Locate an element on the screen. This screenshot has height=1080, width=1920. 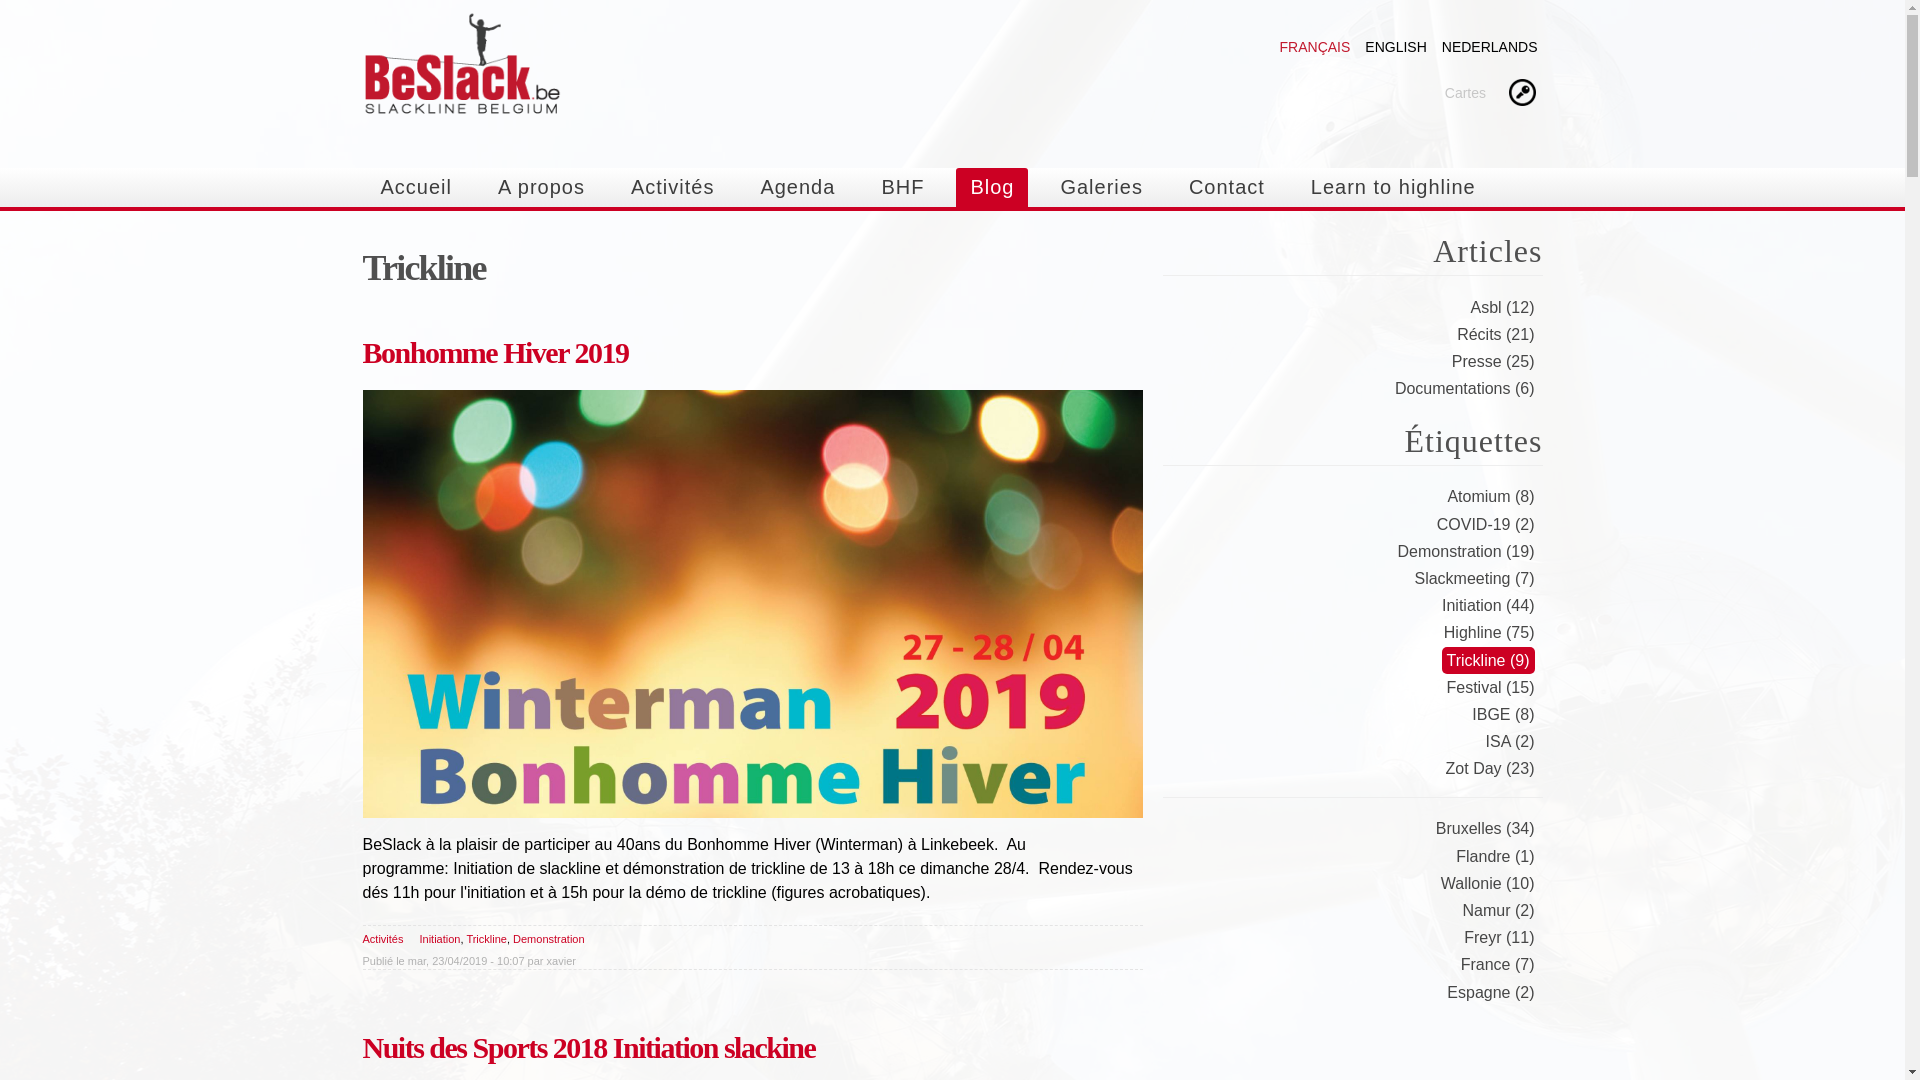
Espagne (2) is located at coordinates (1490, 992).